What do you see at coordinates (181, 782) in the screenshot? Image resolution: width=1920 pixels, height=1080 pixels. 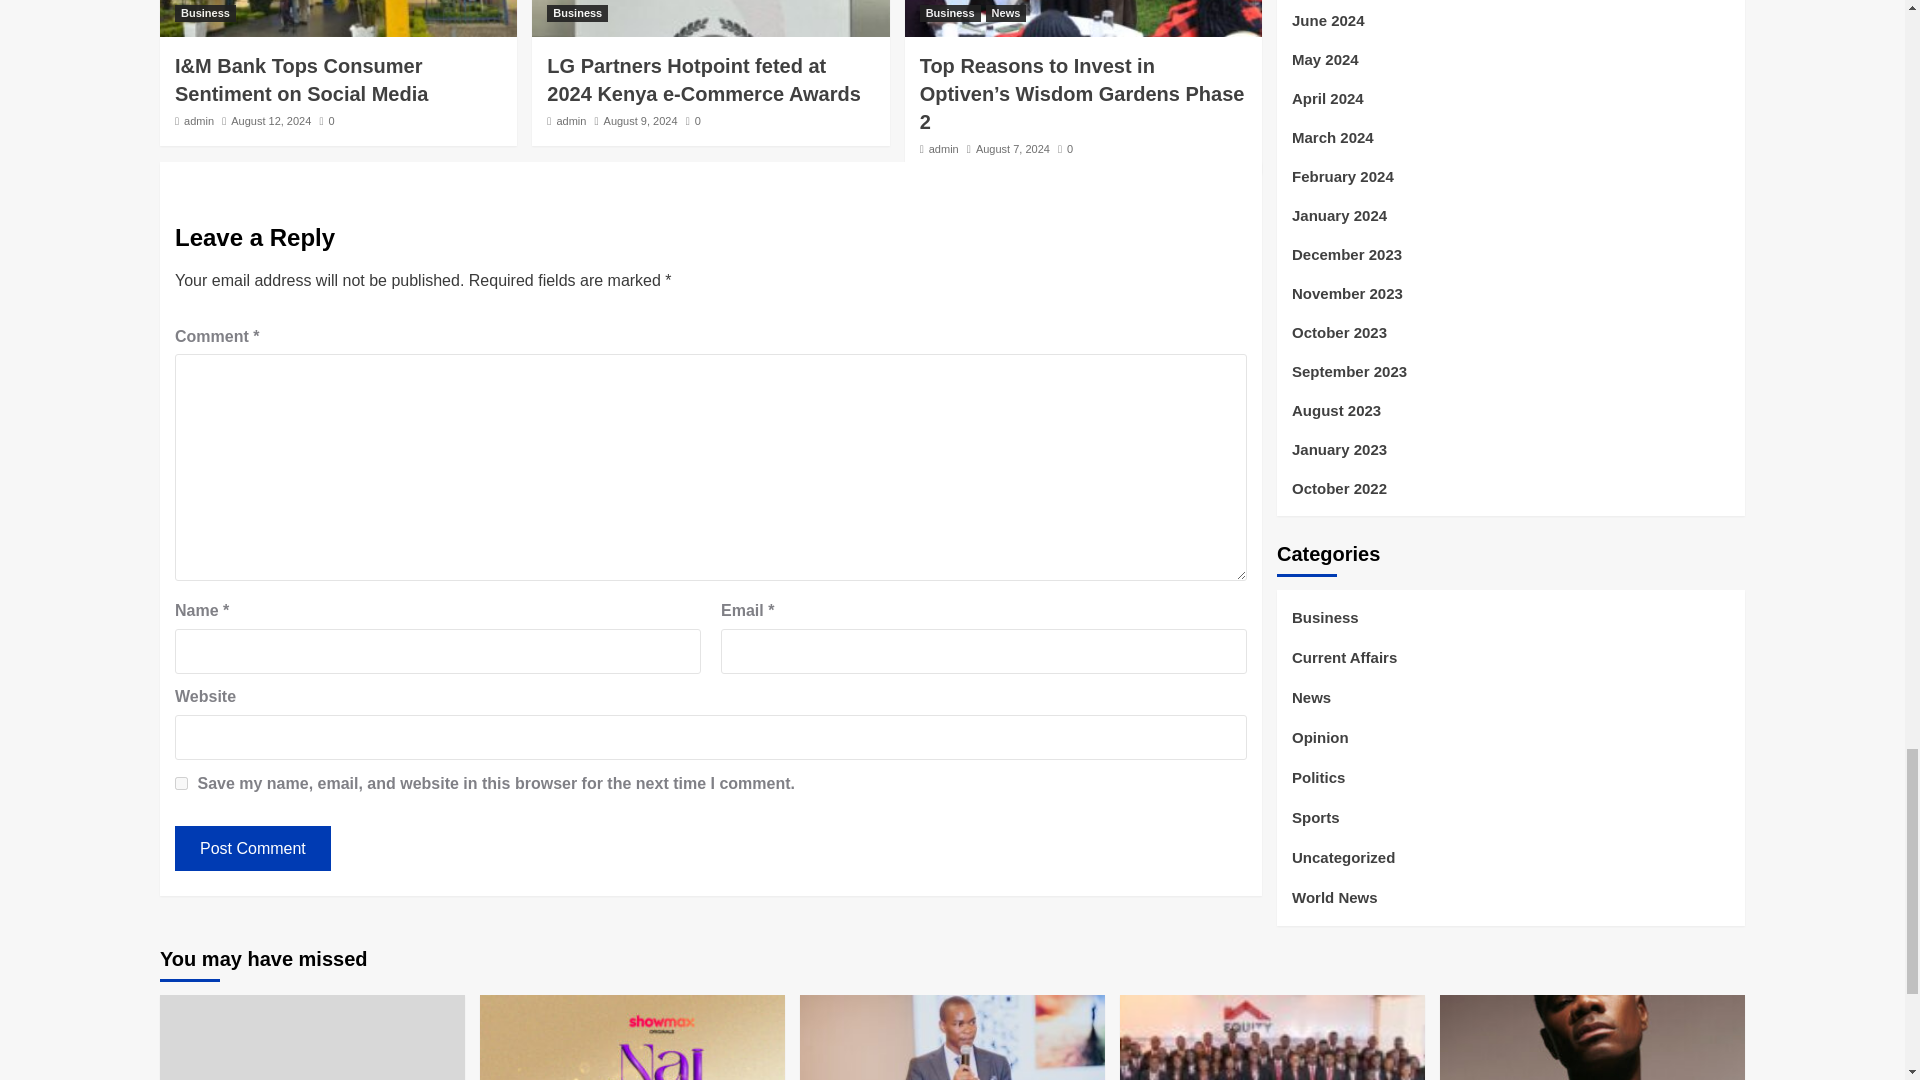 I see `yes` at bounding box center [181, 782].